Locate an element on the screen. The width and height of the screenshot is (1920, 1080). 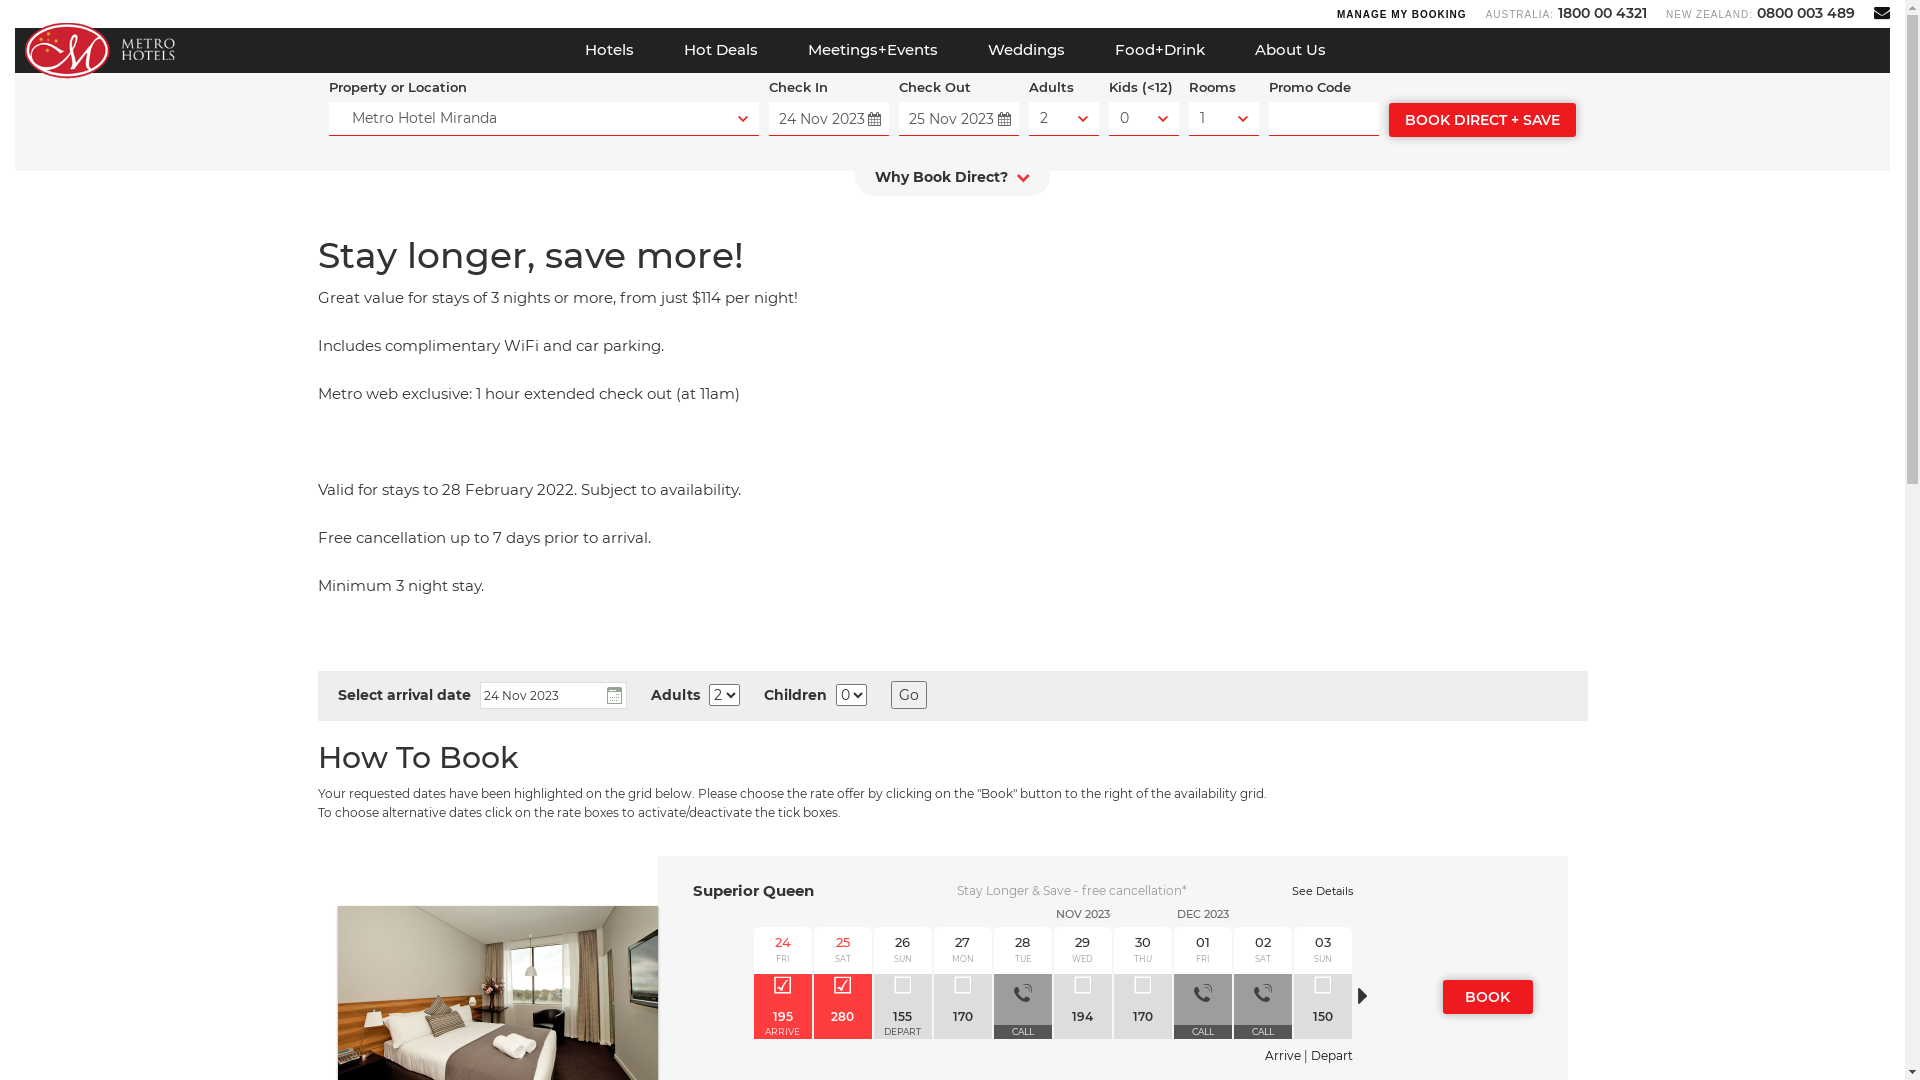
Food+Drink is located at coordinates (1160, 50).